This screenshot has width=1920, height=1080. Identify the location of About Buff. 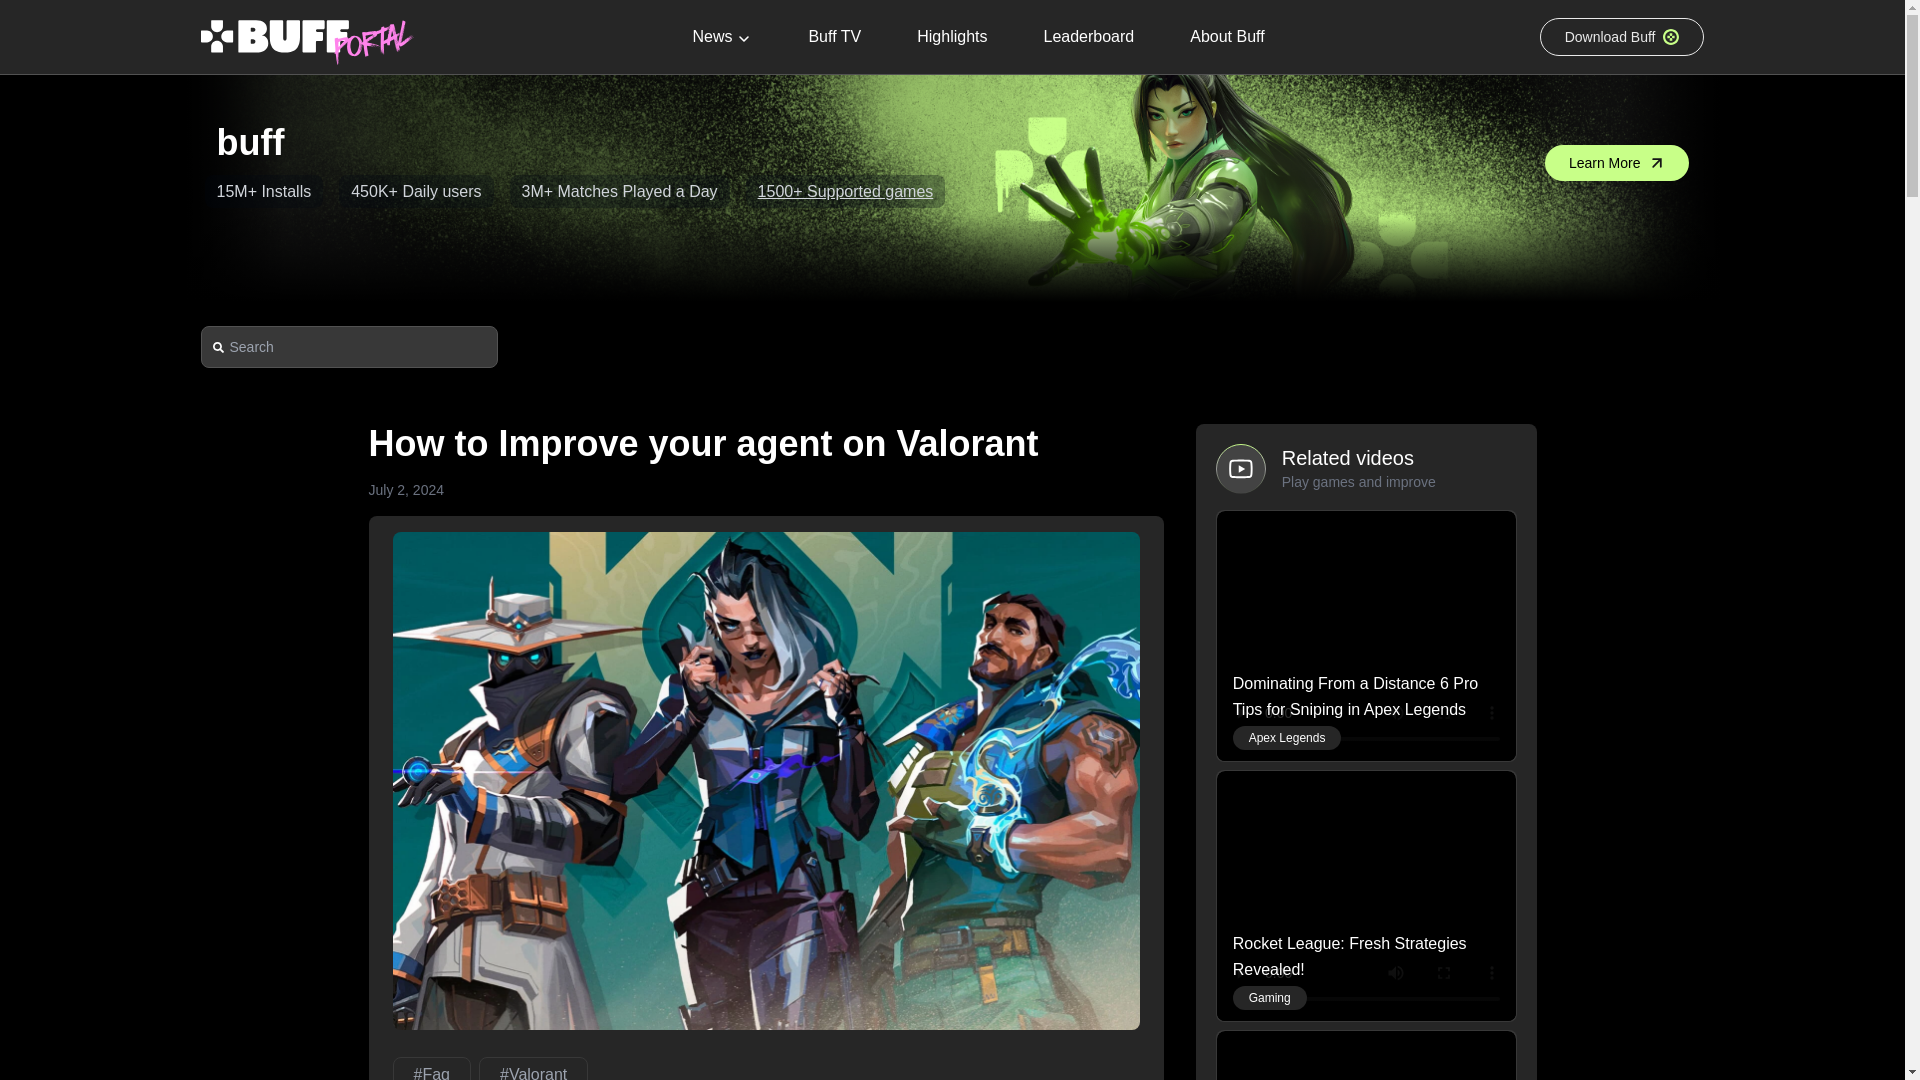
(1227, 37).